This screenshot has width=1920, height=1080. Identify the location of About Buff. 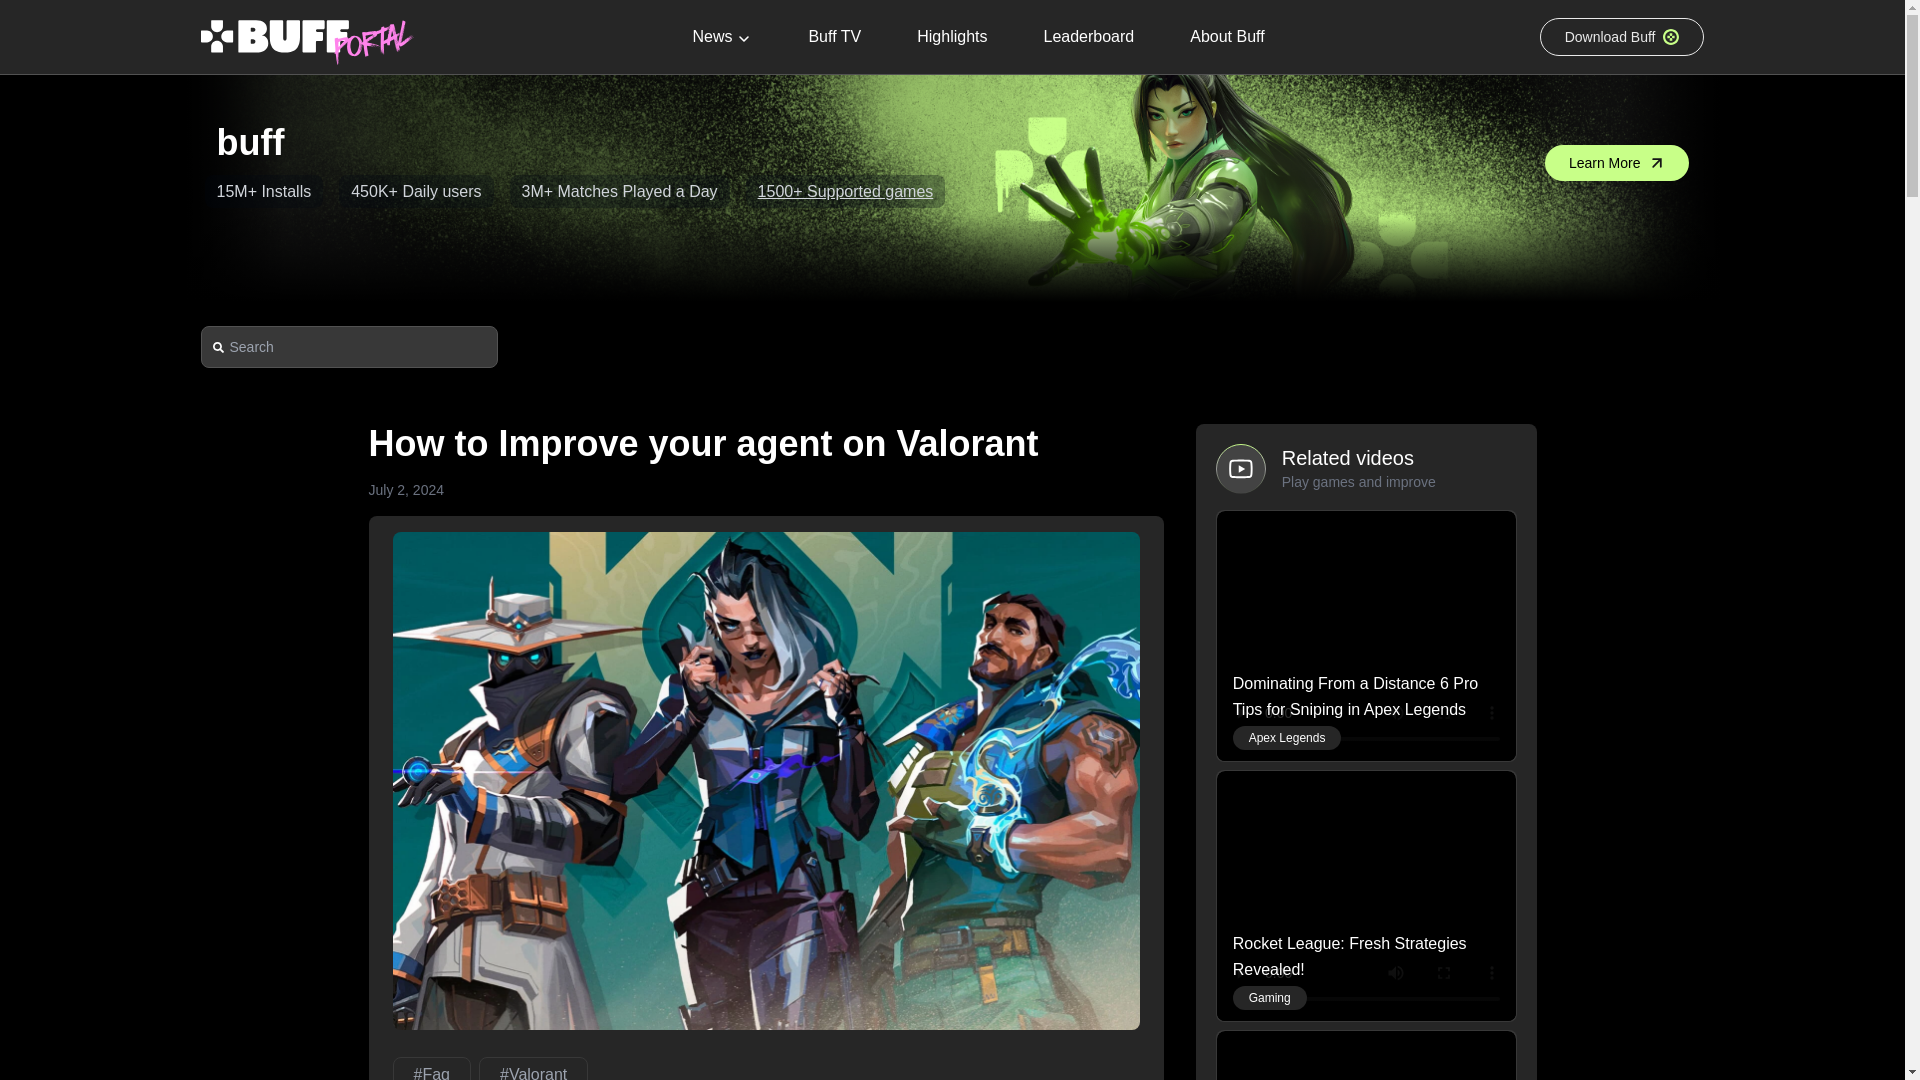
(1227, 37).